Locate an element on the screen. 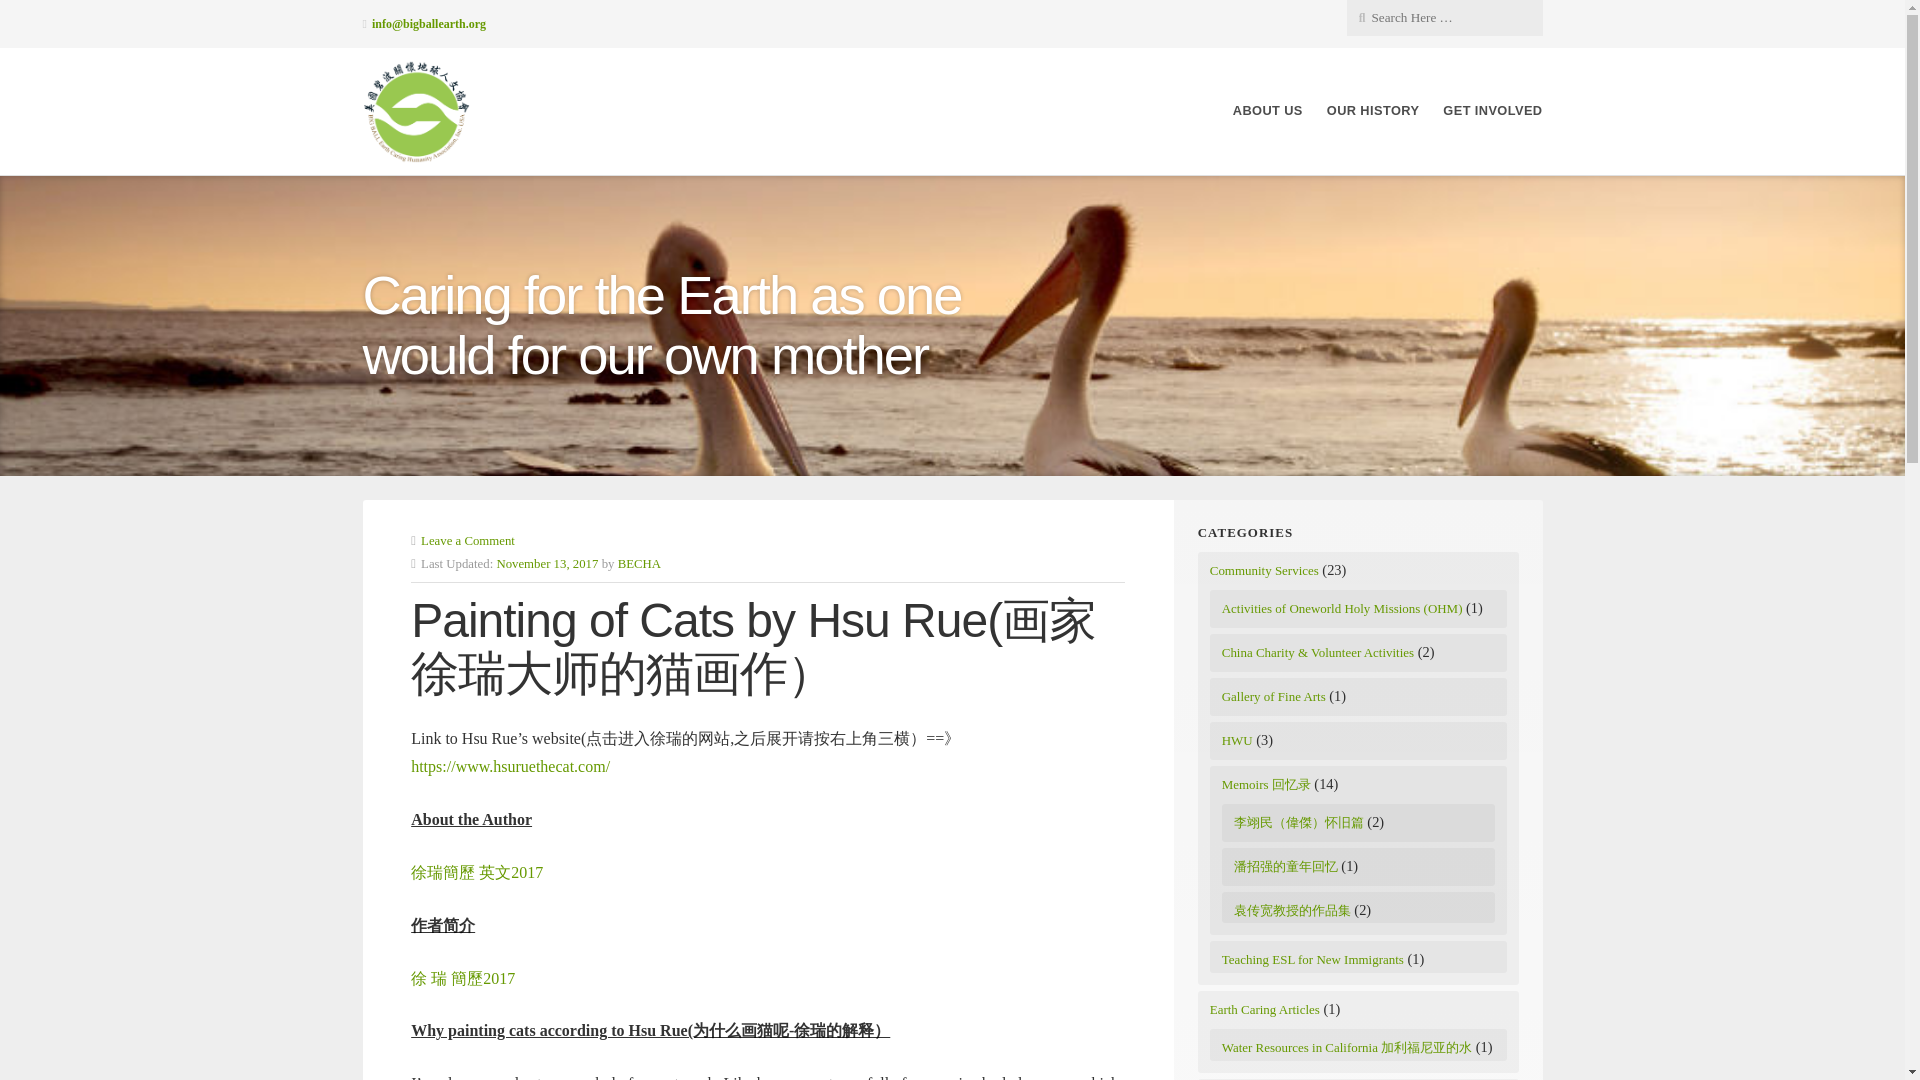 Image resolution: width=1920 pixels, height=1080 pixels. Go is located at coordinates (154, 16).